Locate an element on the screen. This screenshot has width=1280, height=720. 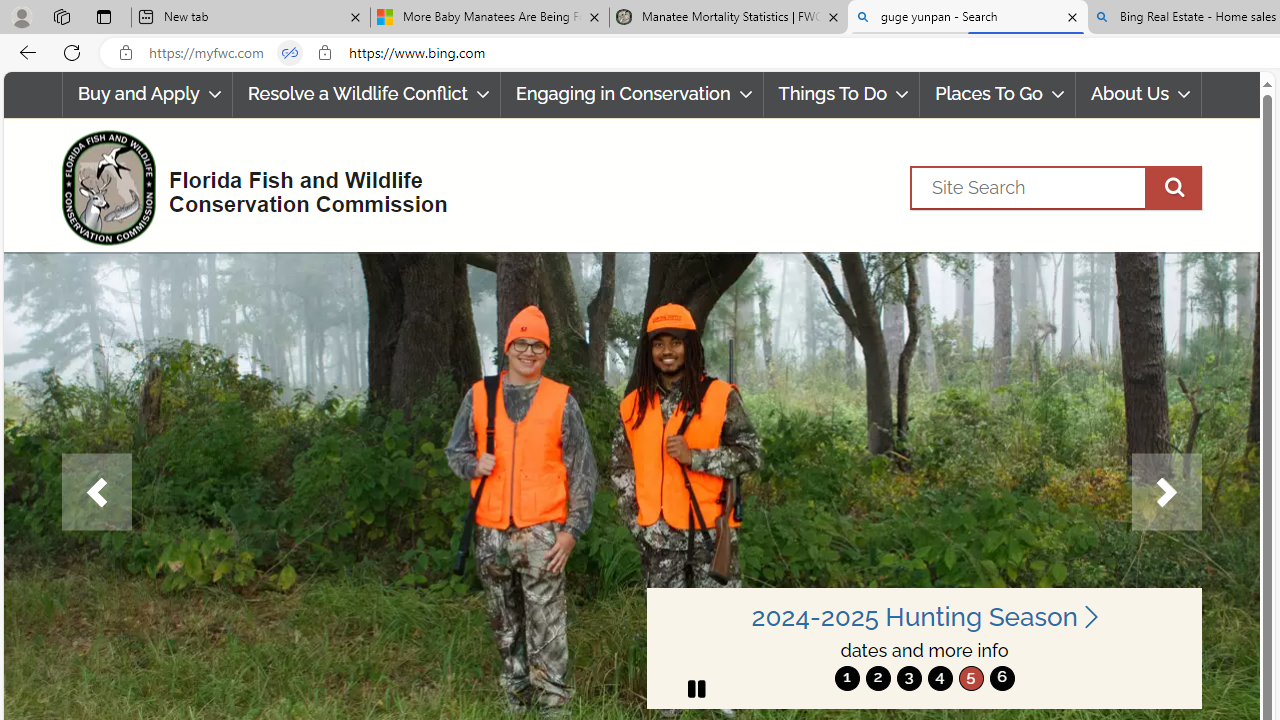
move to slide 2 is located at coordinates (878, 678).